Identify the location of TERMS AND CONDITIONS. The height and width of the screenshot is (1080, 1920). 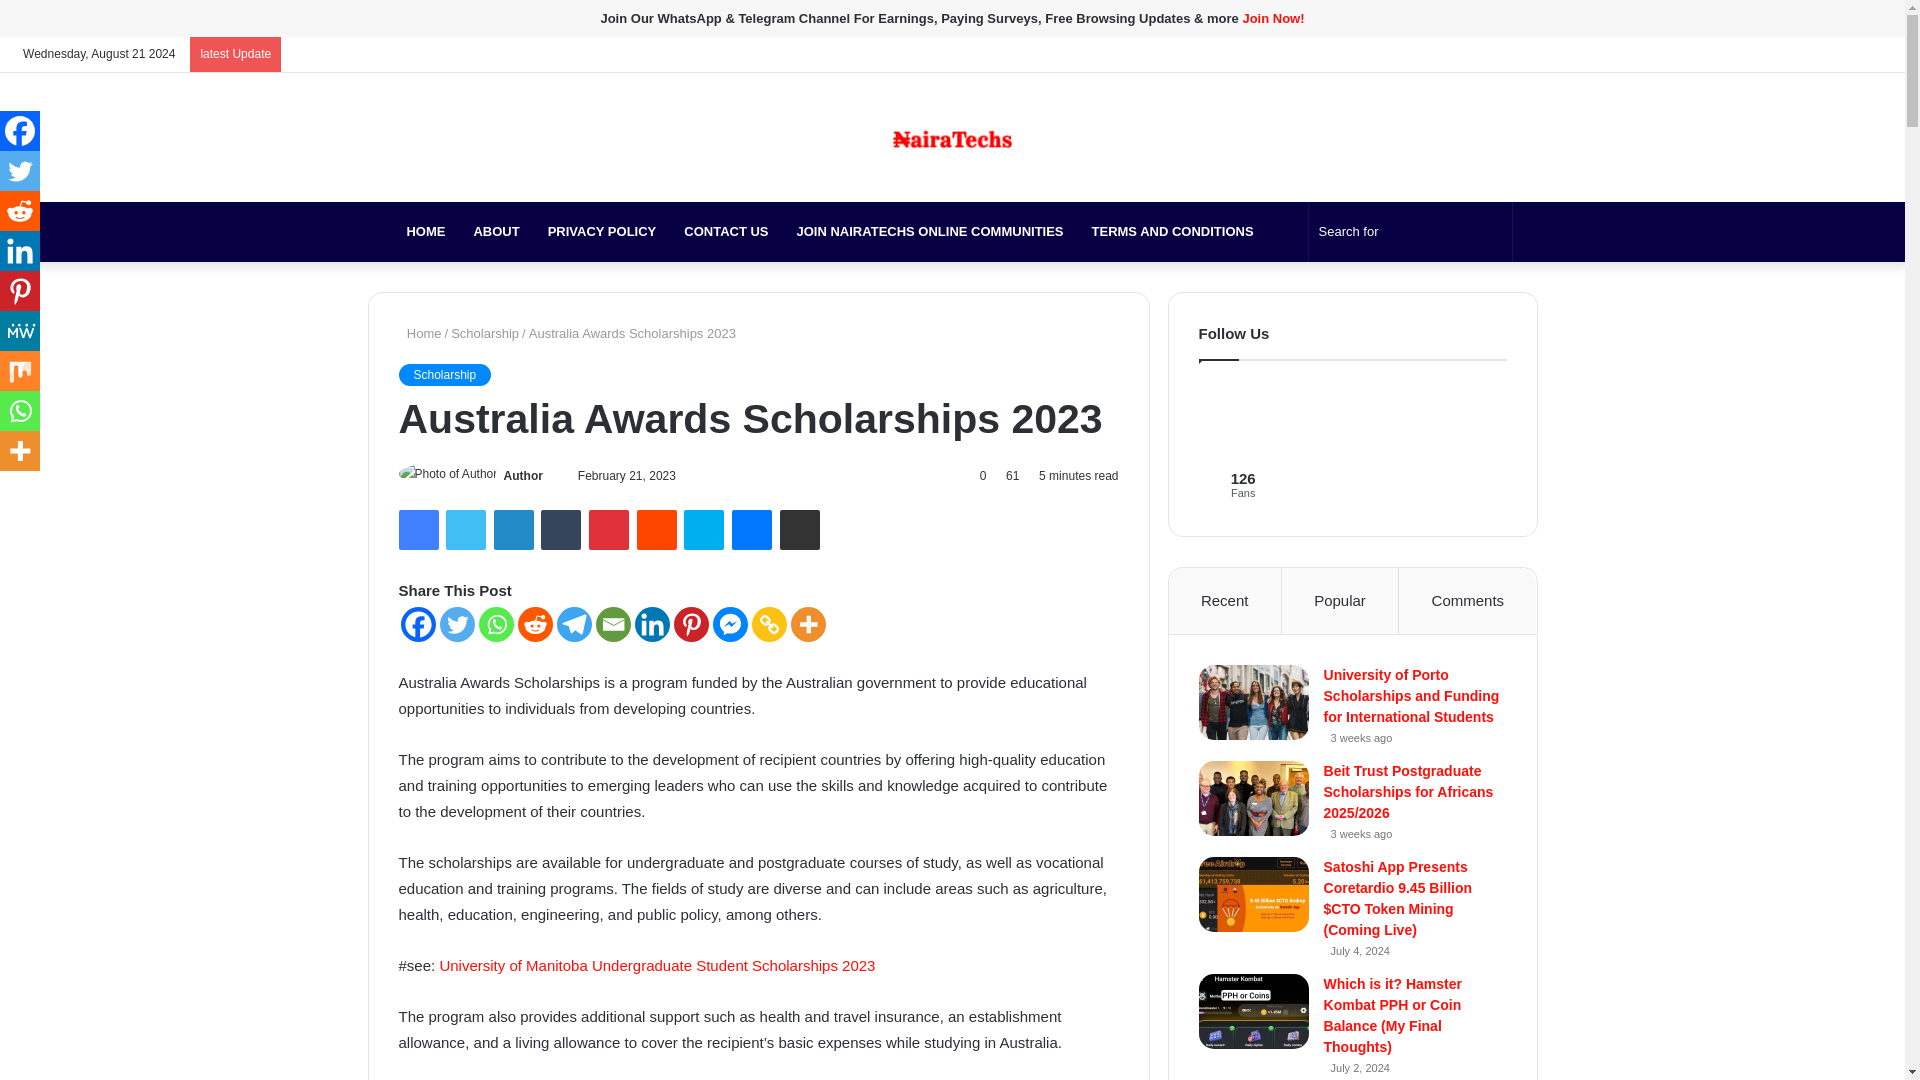
(1172, 232).